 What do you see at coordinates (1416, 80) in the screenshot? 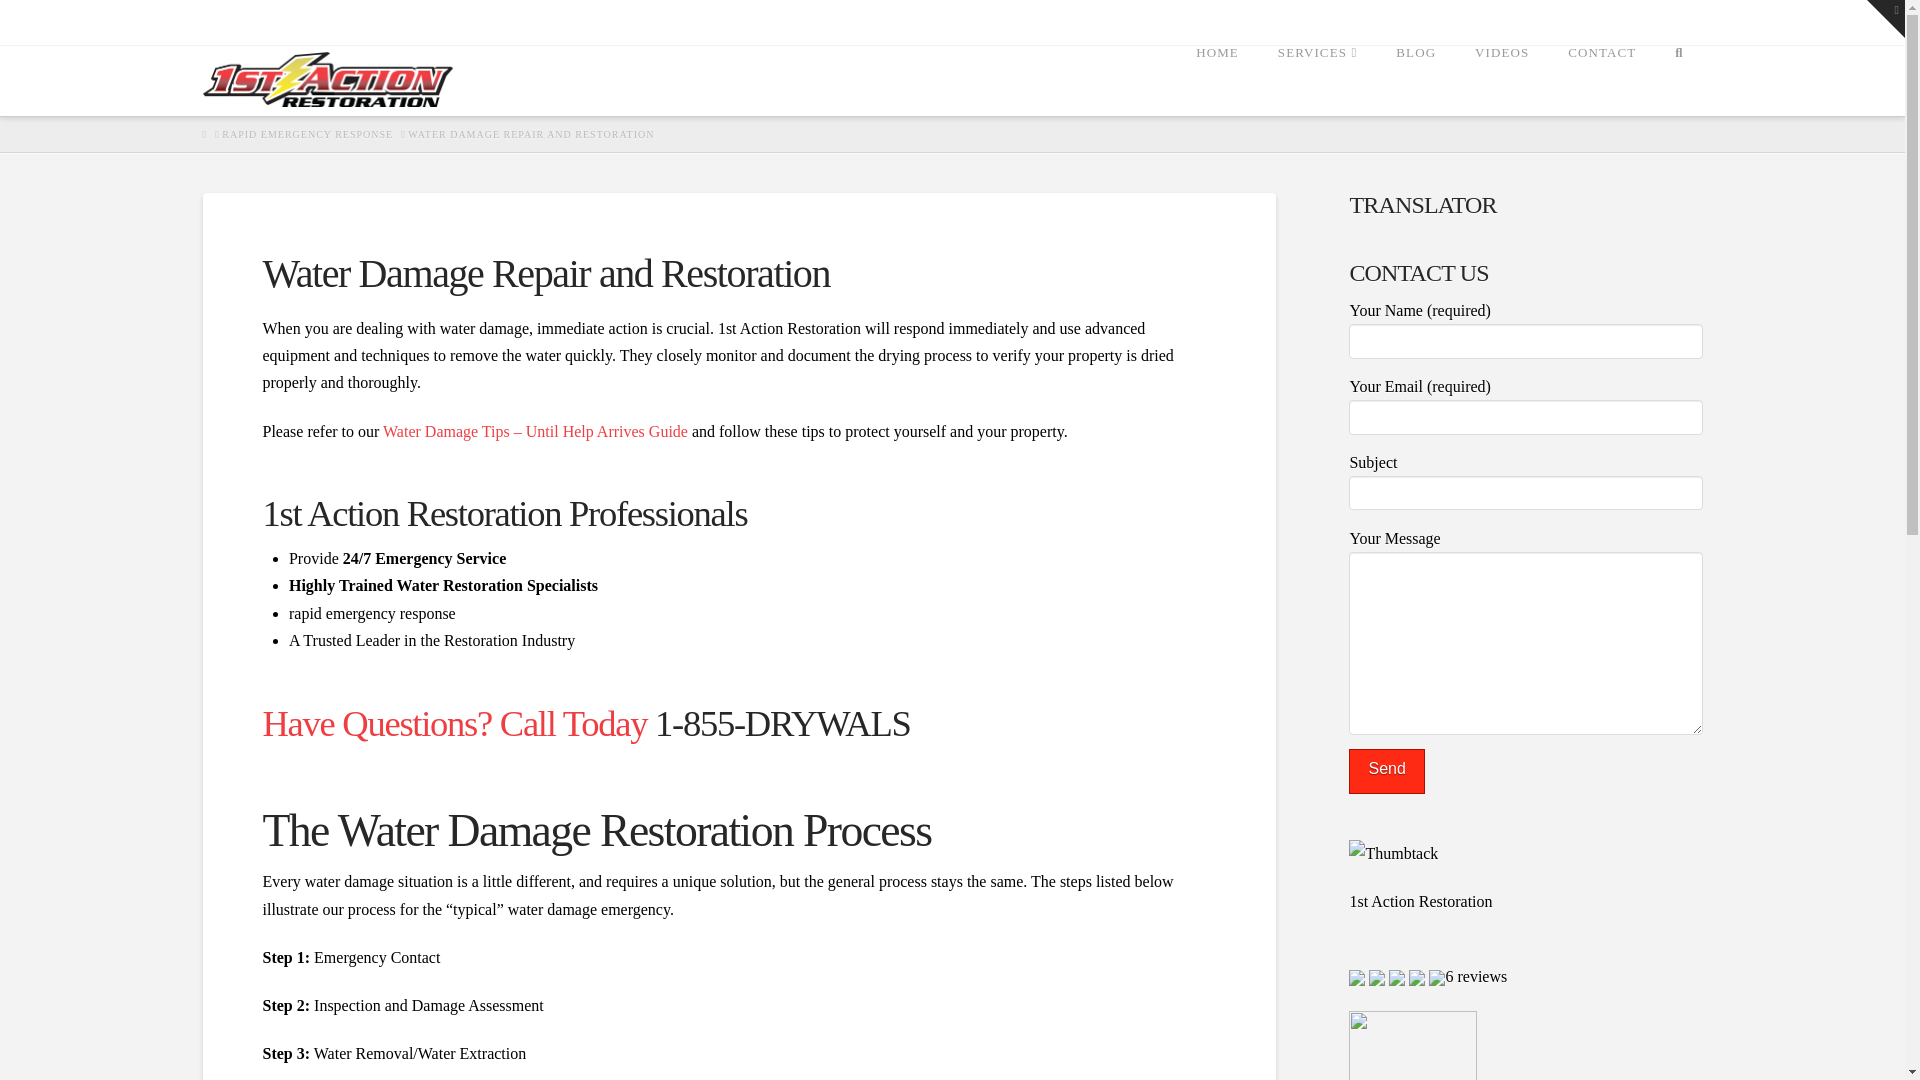
I see `BLOG` at bounding box center [1416, 80].